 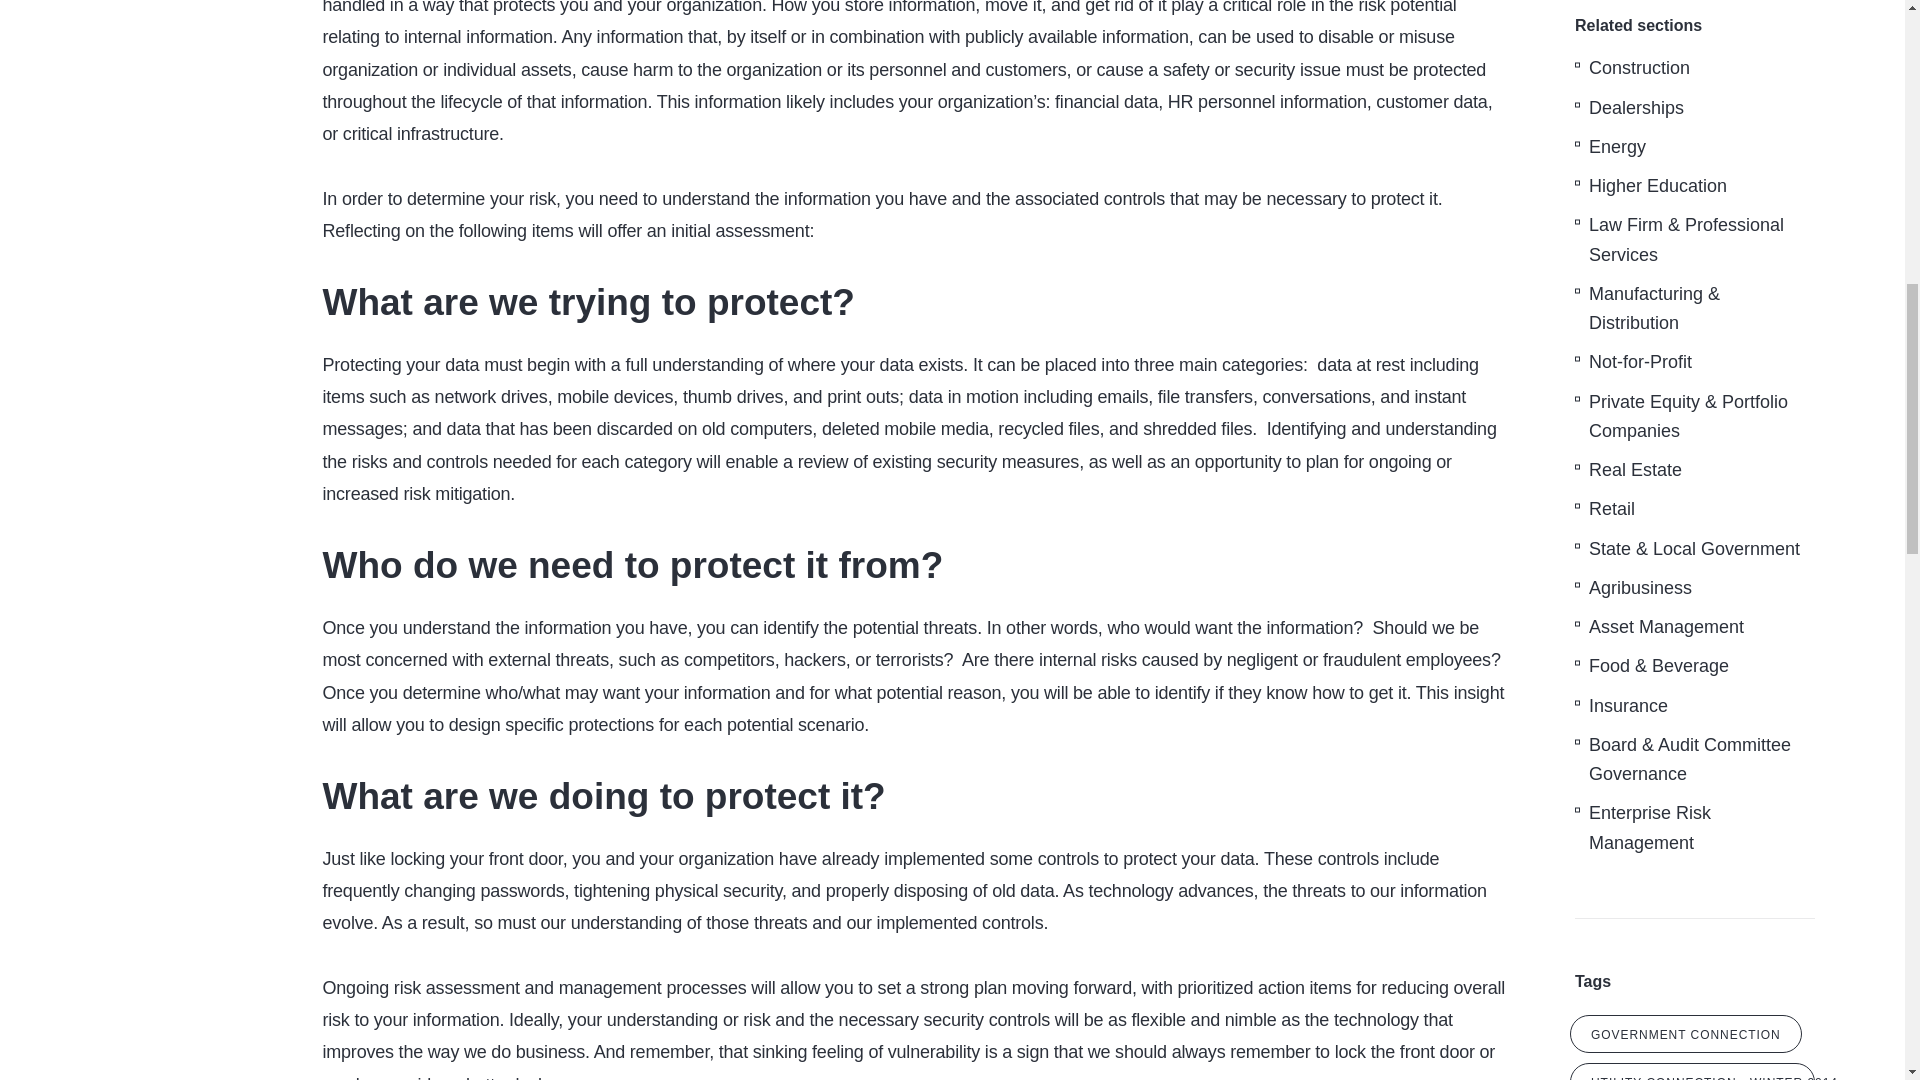 What do you see at coordinates (1658, 186) in the screenshot?
I see `Higher Education` at bounding box center [1658, 186].